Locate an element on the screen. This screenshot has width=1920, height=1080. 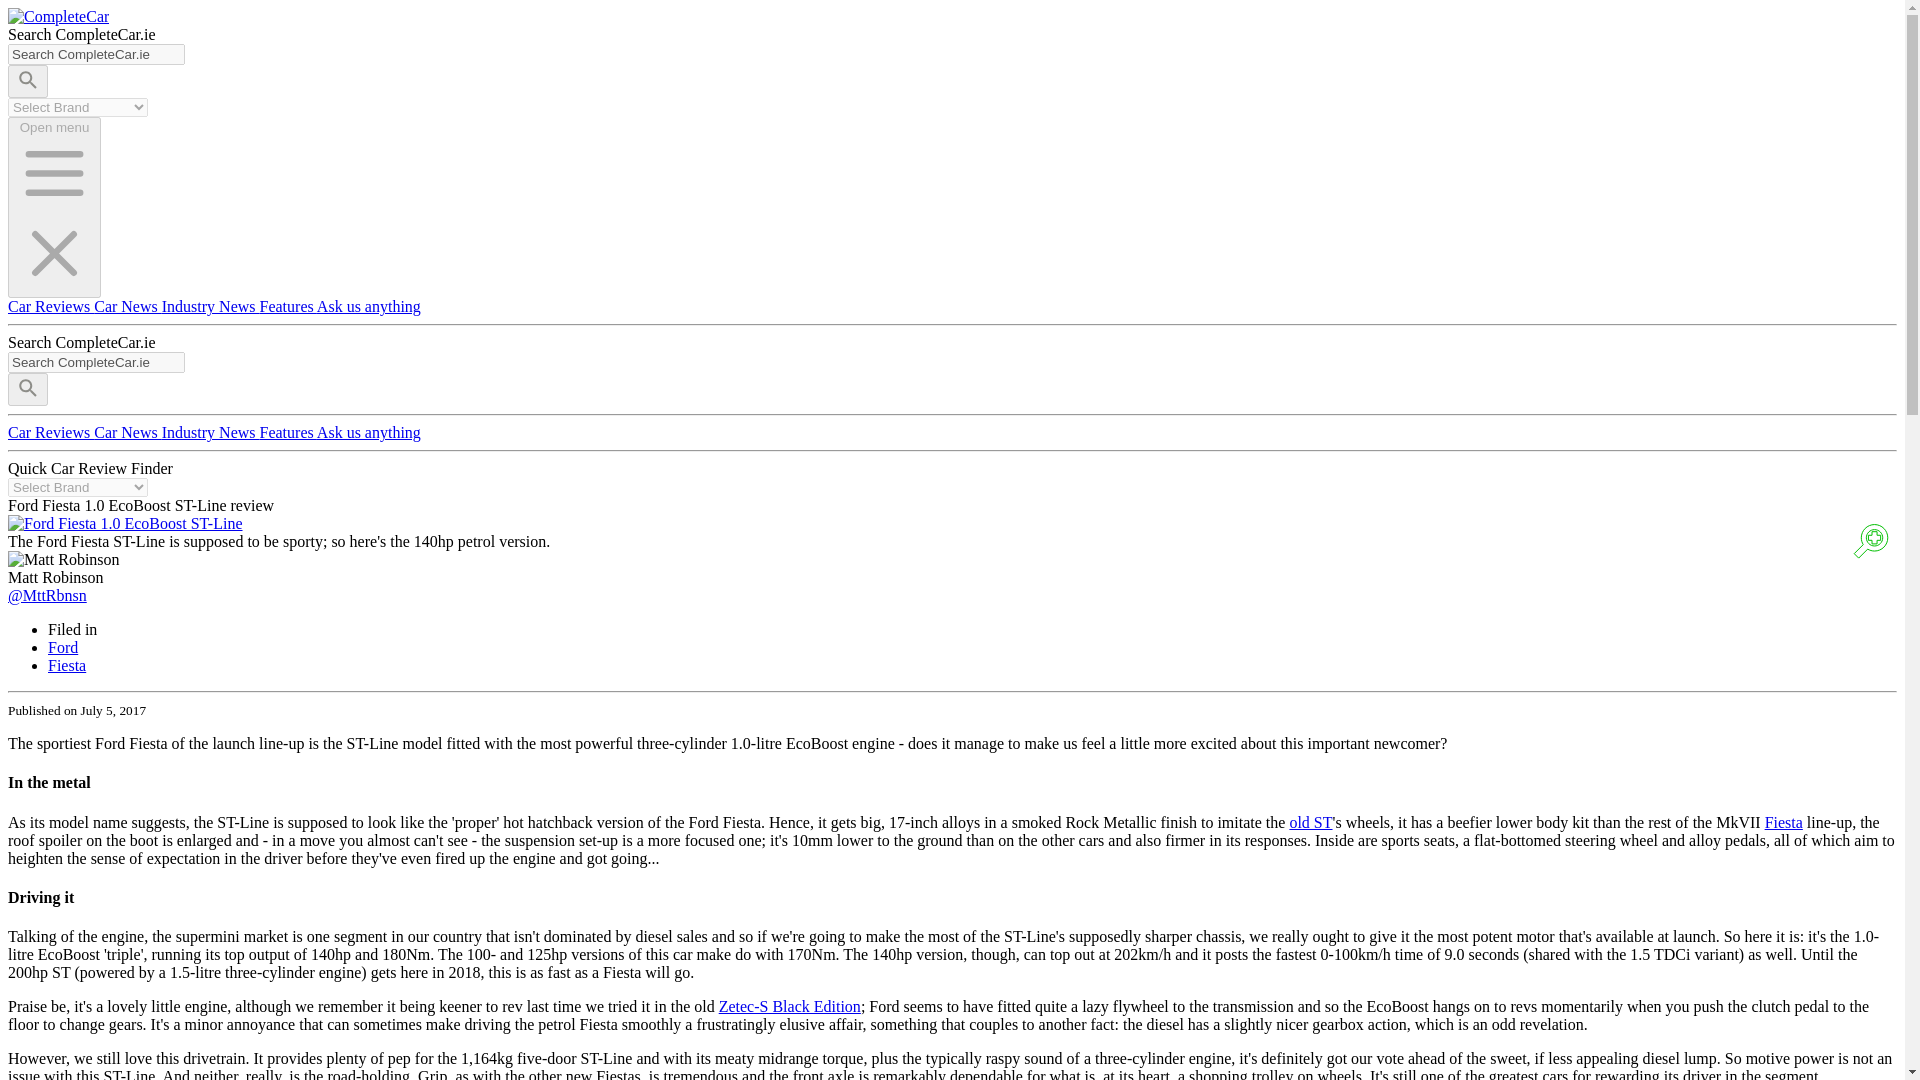
Search CompleteCar.ie is located at coordinates (96, 54).